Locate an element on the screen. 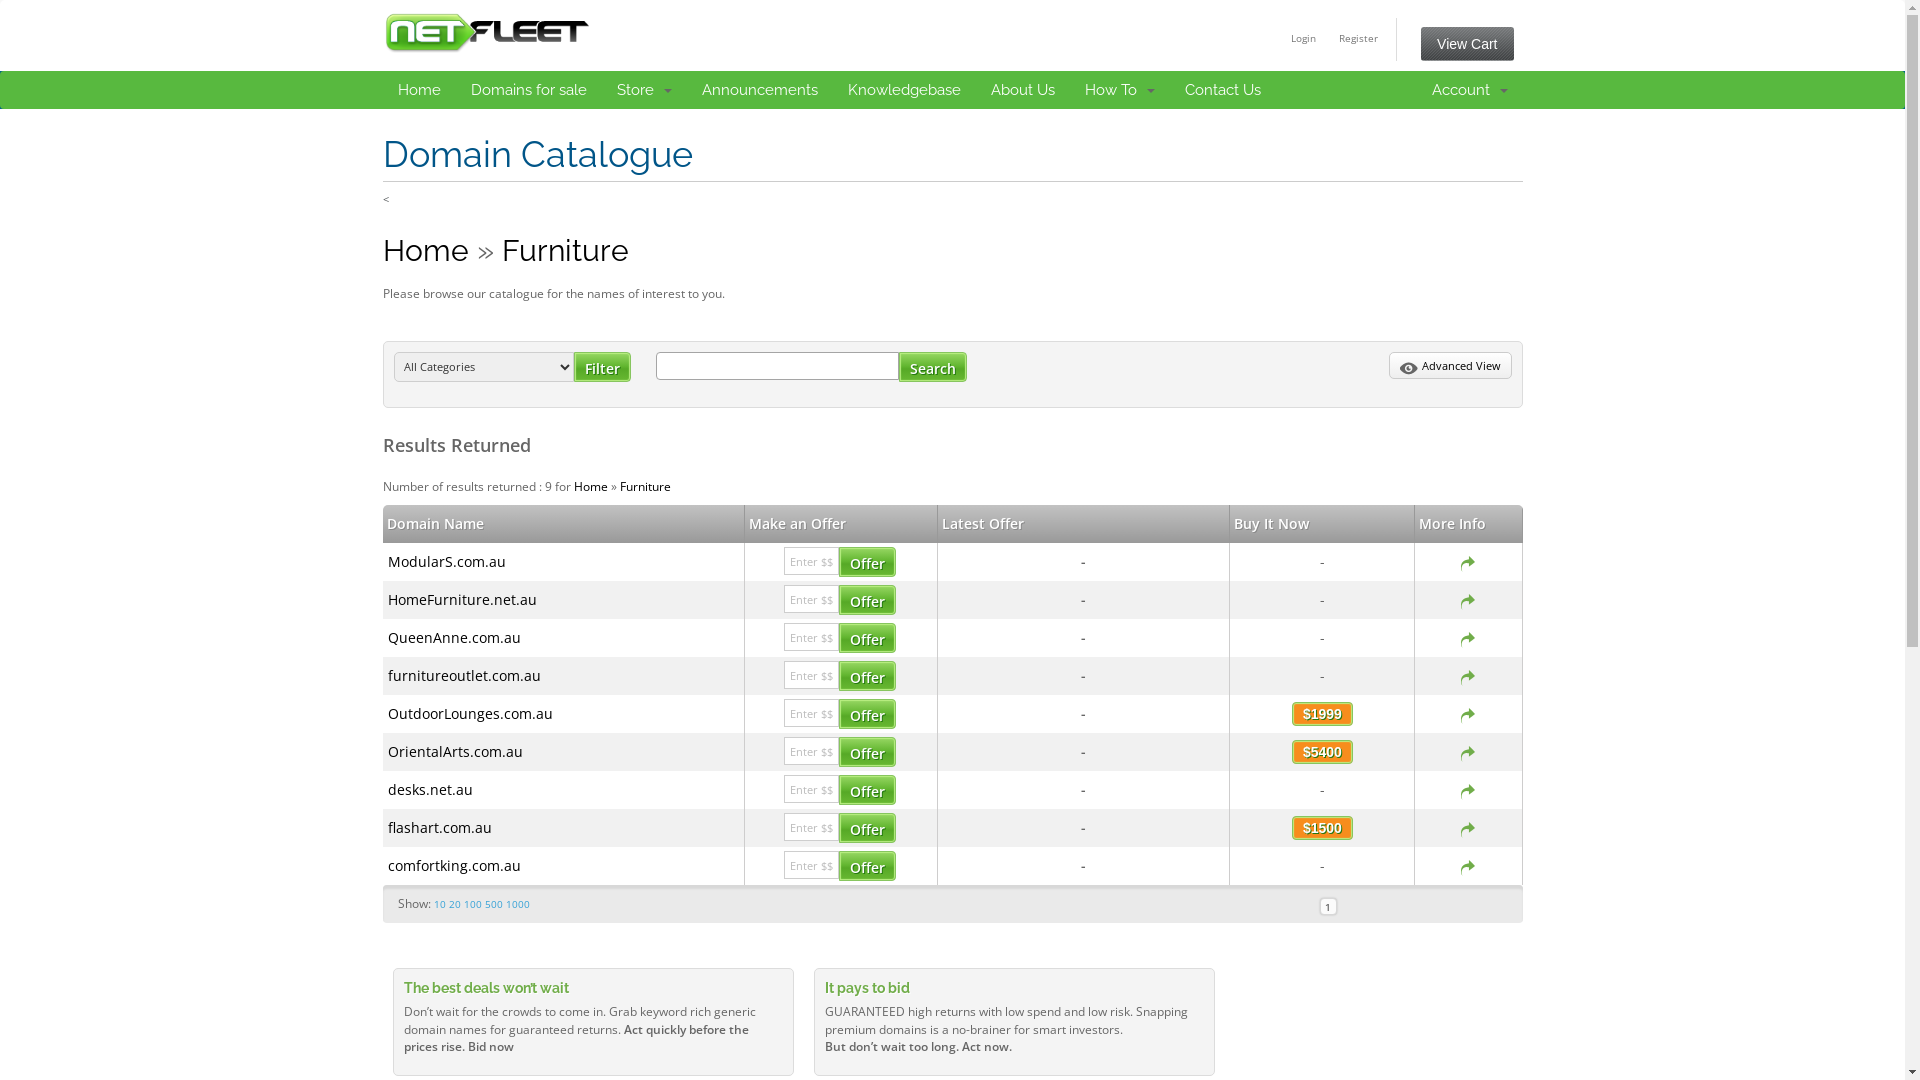 The width and height of the screenshot is (1920, 1080). 1 is located at coordinates (1328, 906).